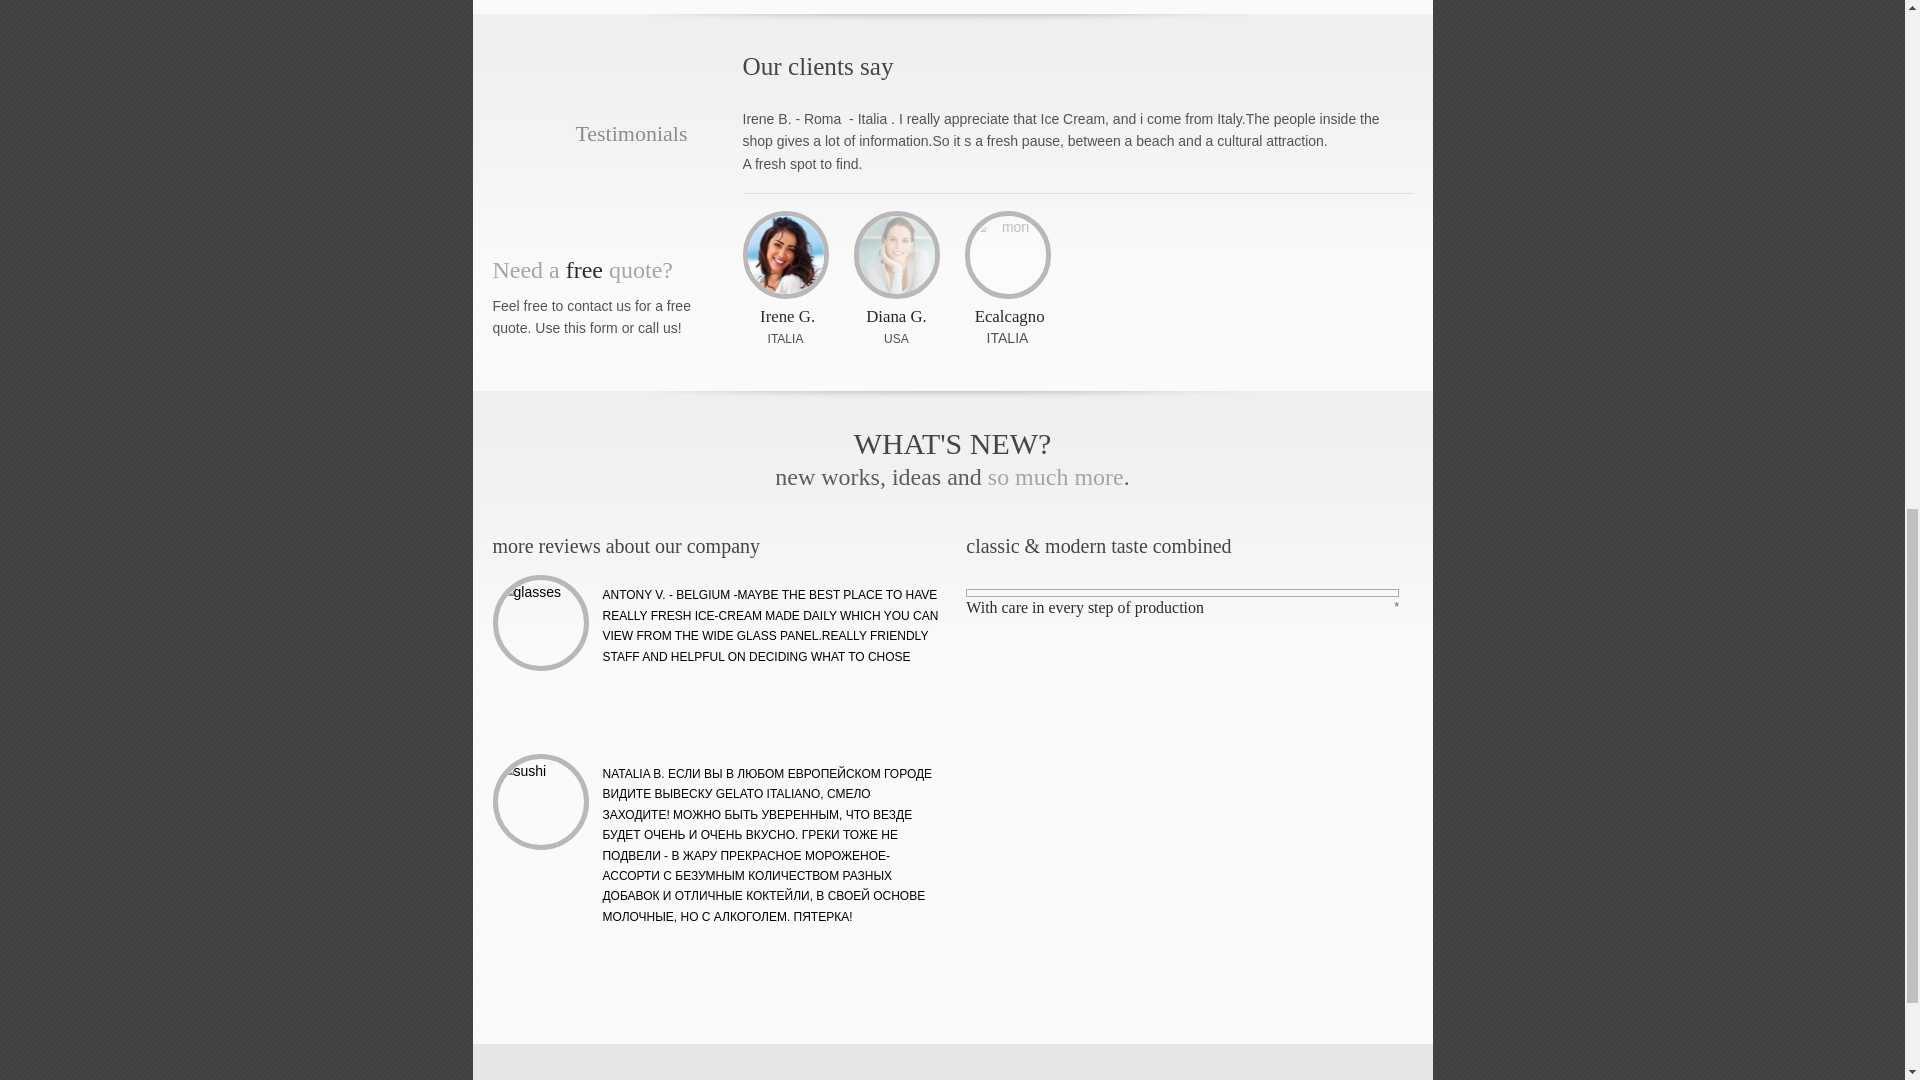 The width and height of the screenshot is (1920, 1080). Describe the element at coordinates (540, 802) in the screenshot. I see `sushi` at that location.